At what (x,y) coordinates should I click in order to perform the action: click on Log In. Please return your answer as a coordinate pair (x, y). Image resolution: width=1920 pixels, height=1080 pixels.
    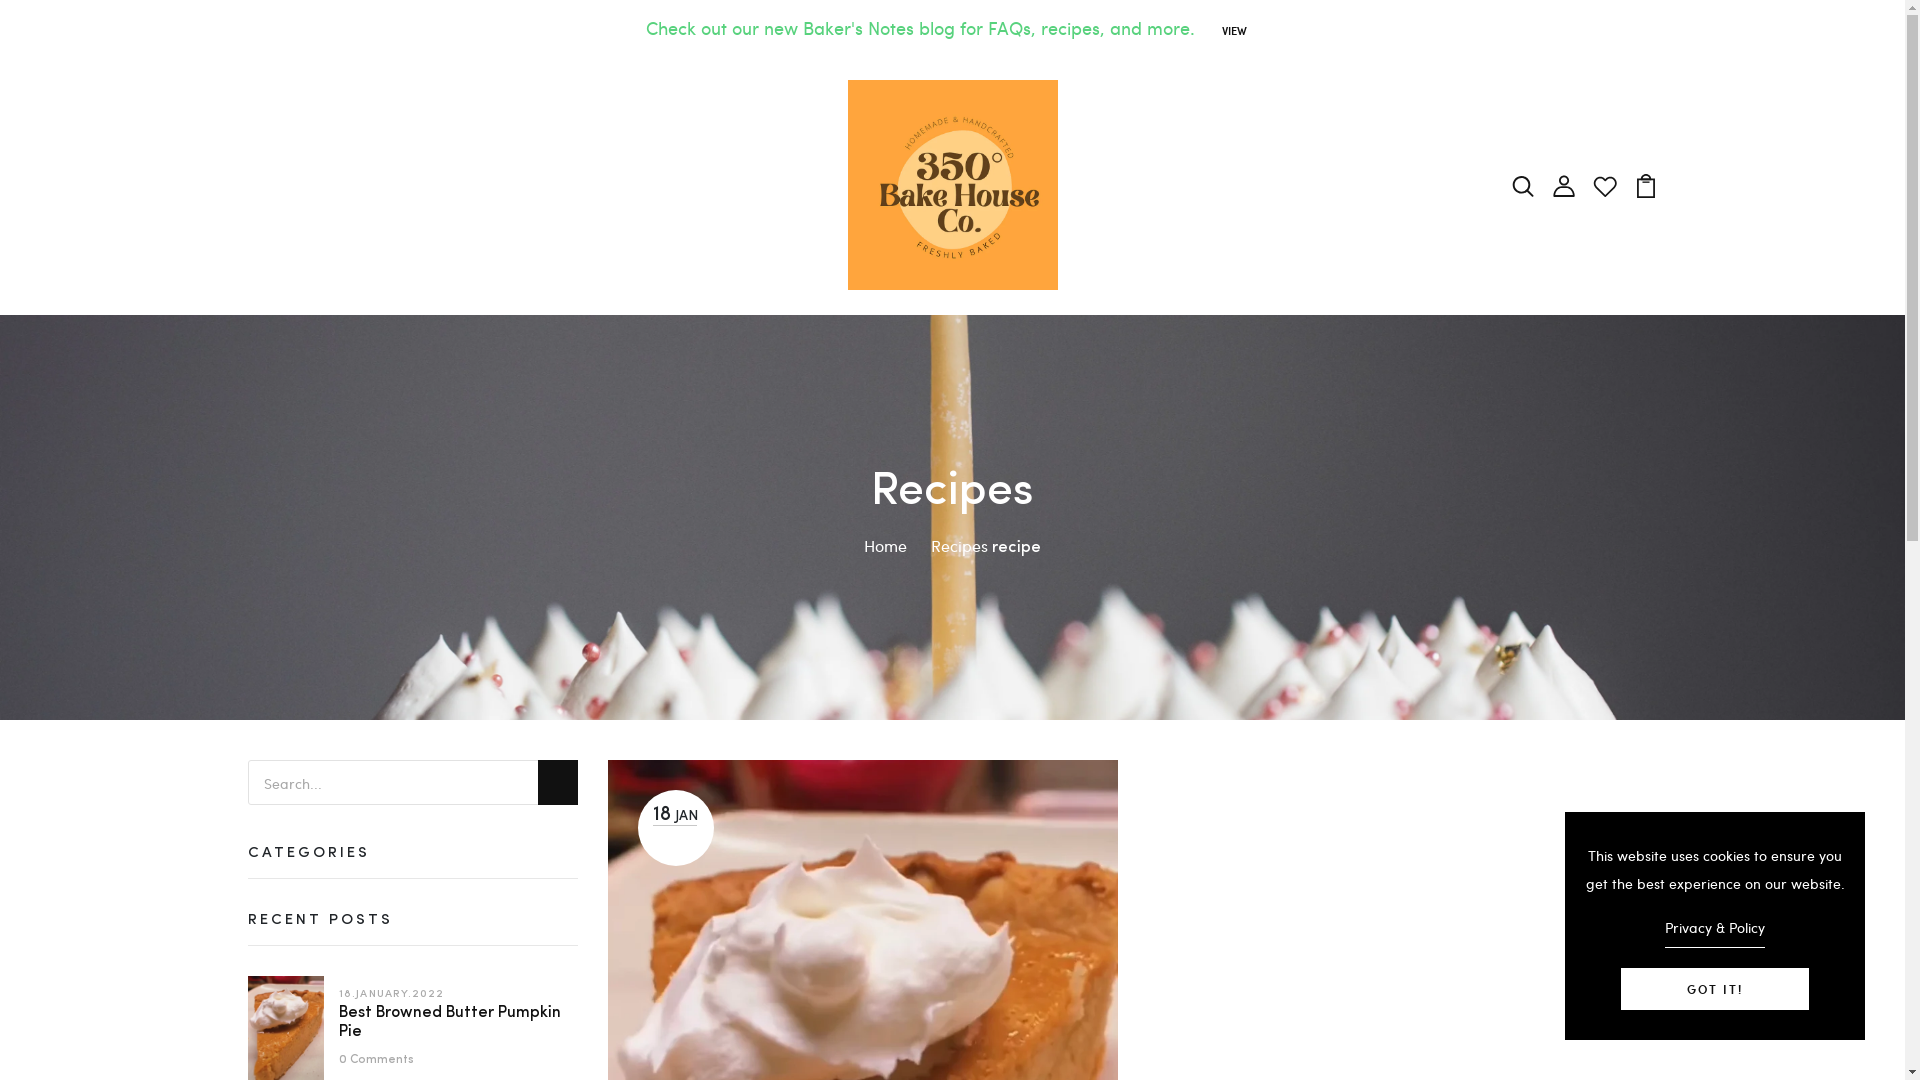
    Looking at the image, I should click on (953, 622).